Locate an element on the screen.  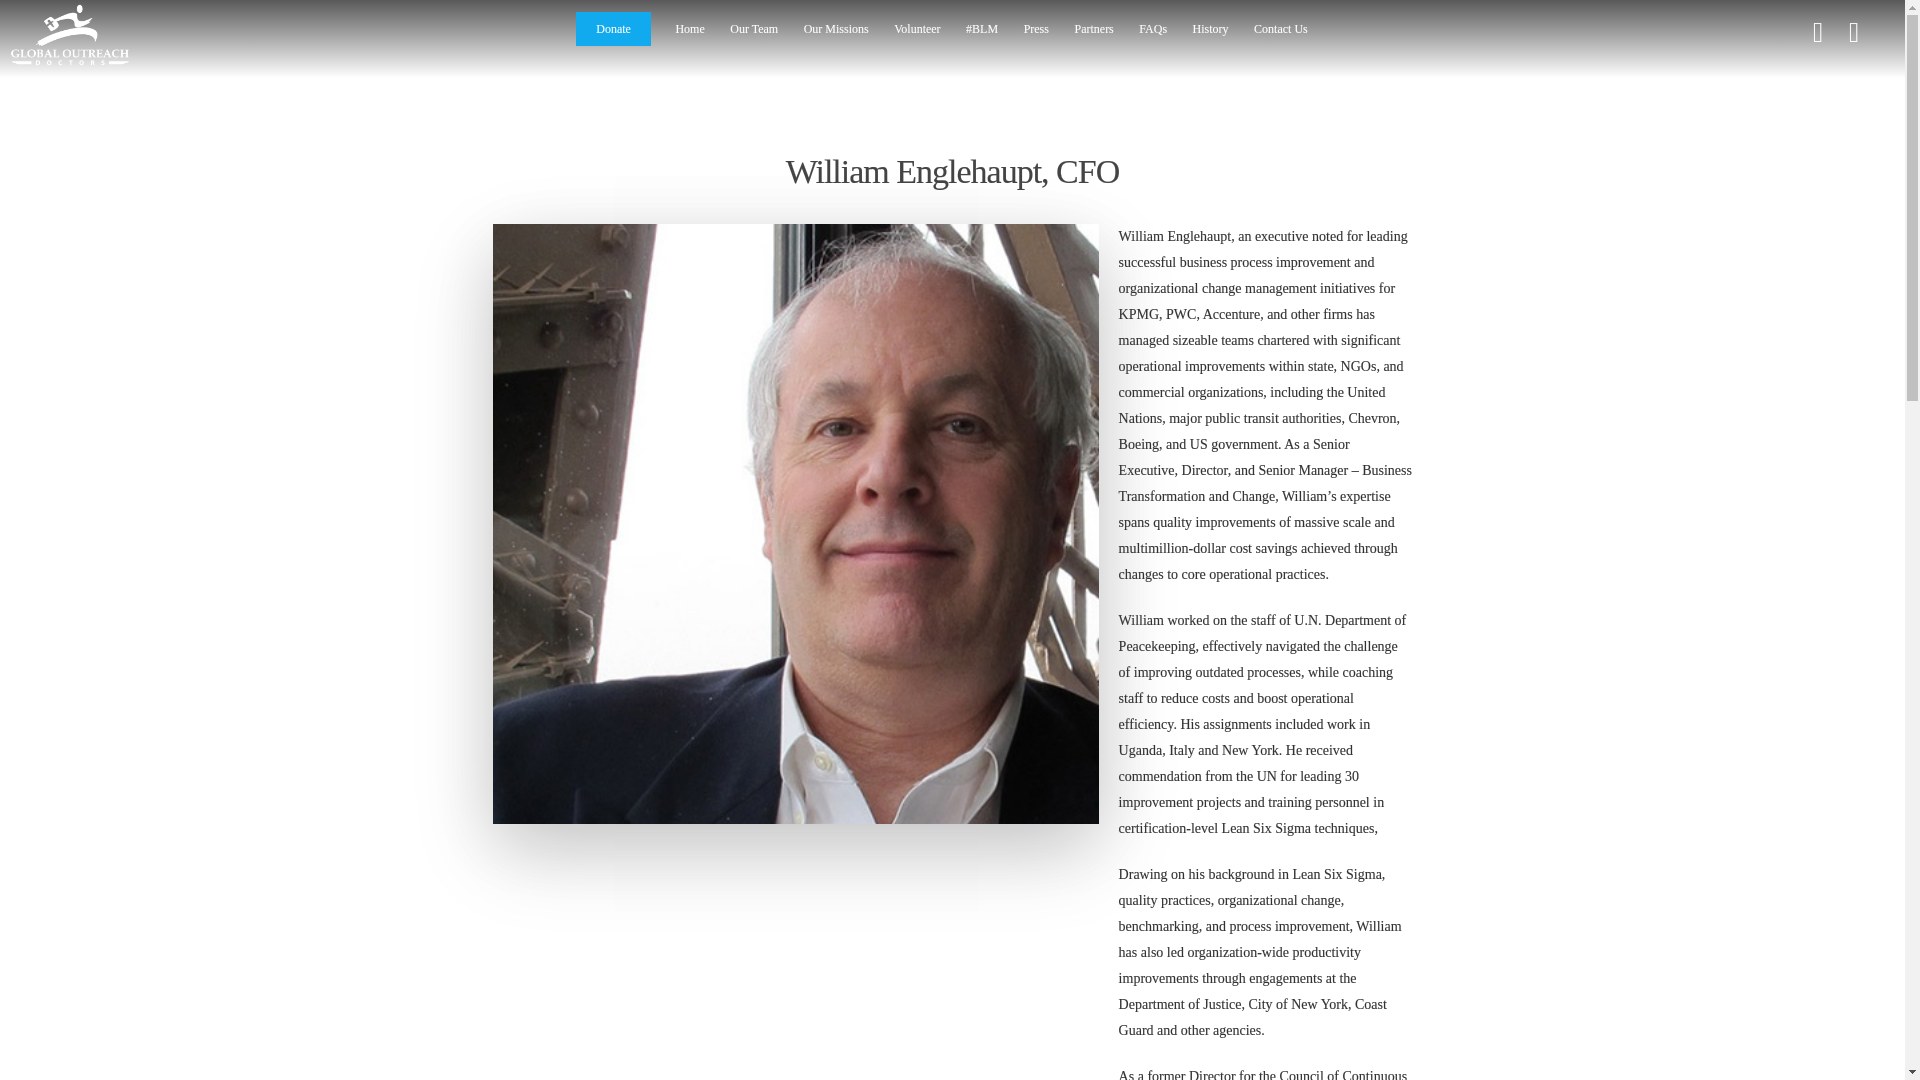
Our Missions is located at coordinates (836, 38).